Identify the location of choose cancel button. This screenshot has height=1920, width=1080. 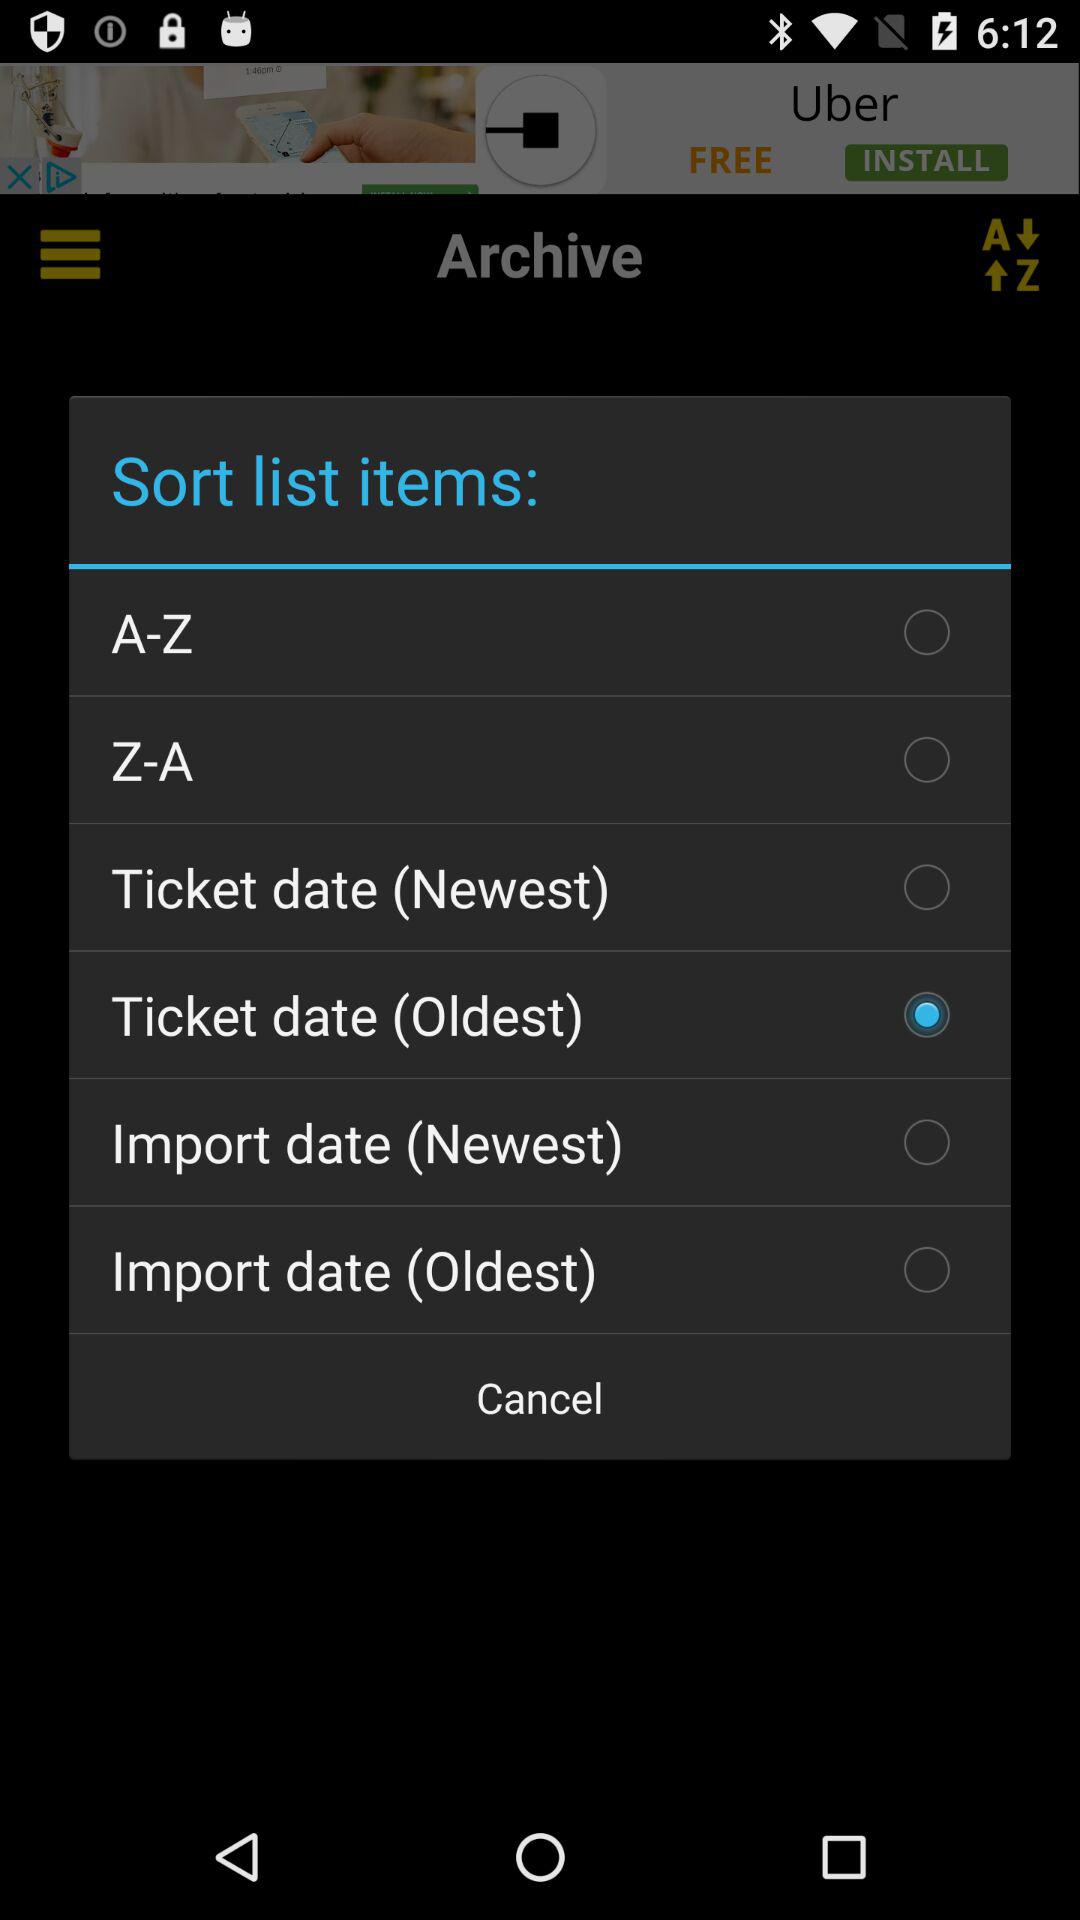
(540, 1397).